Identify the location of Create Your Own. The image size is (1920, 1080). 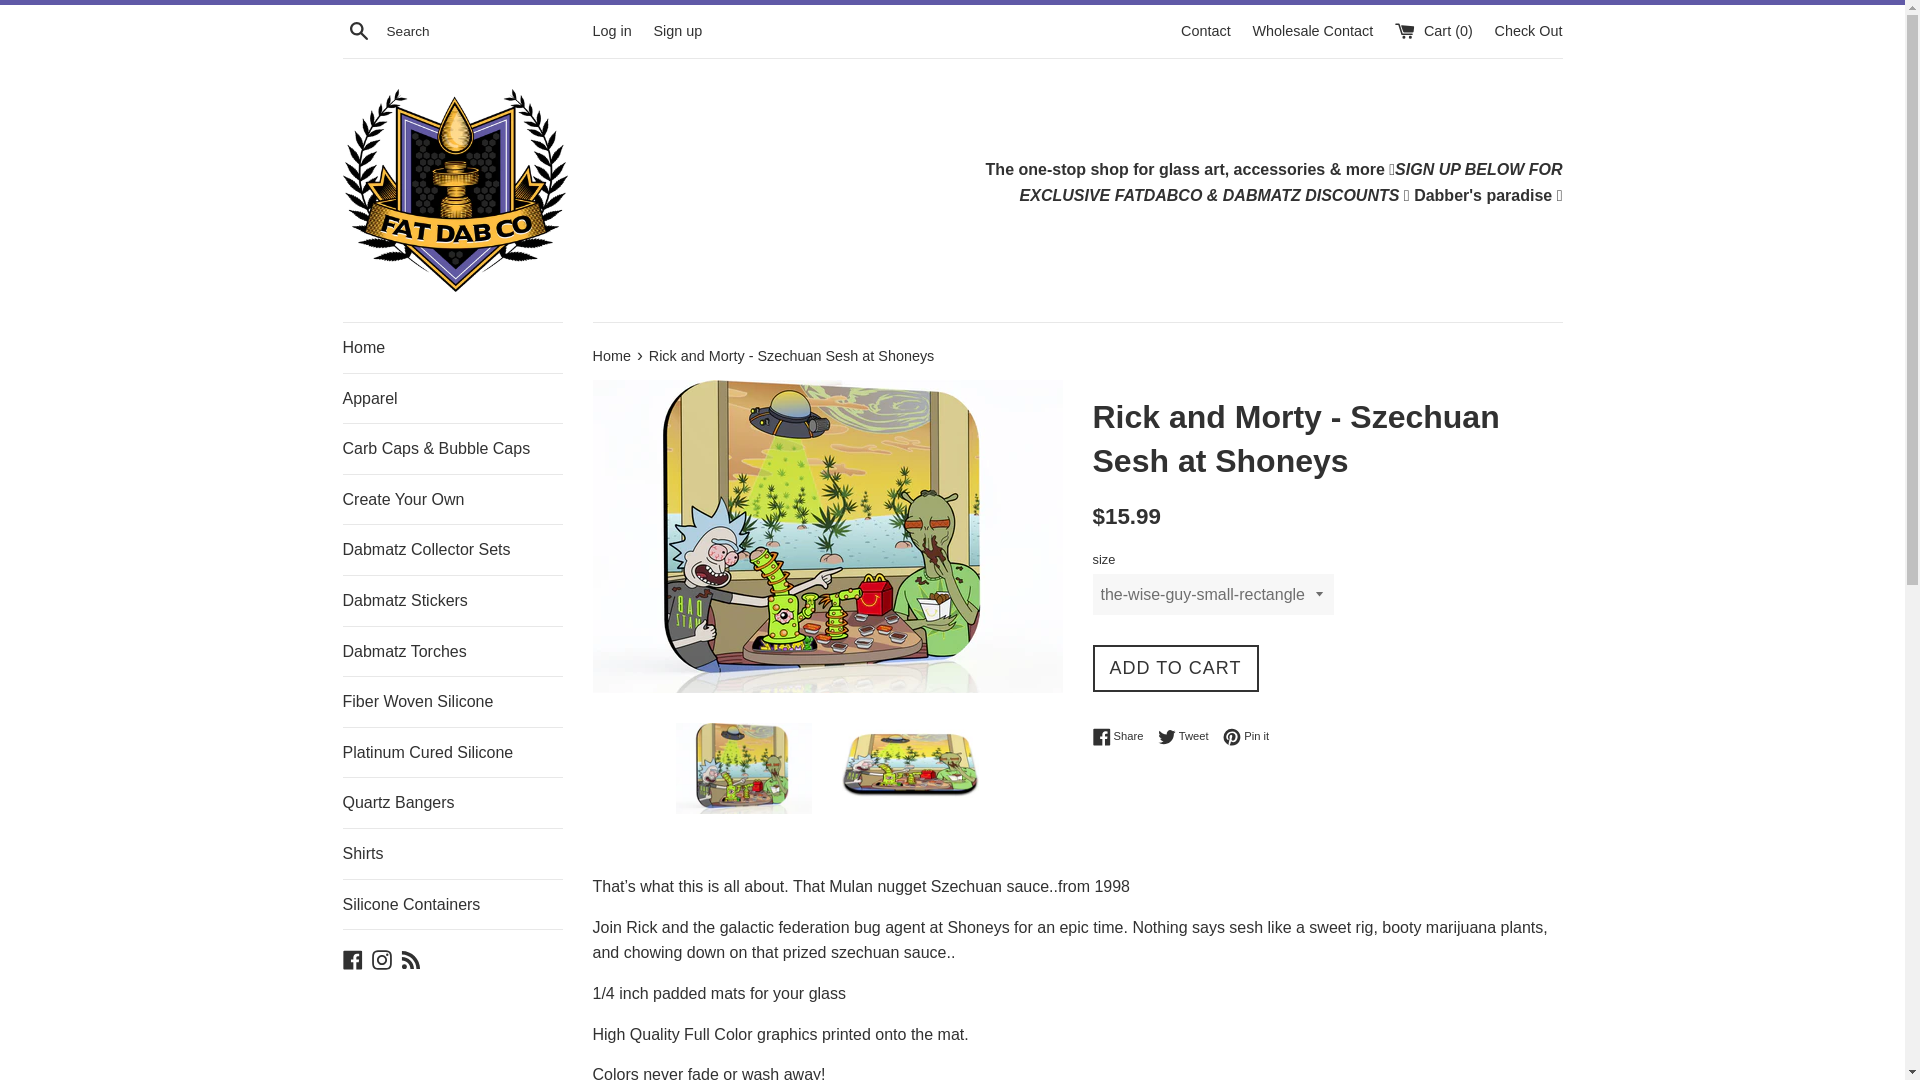
(1188, 736).